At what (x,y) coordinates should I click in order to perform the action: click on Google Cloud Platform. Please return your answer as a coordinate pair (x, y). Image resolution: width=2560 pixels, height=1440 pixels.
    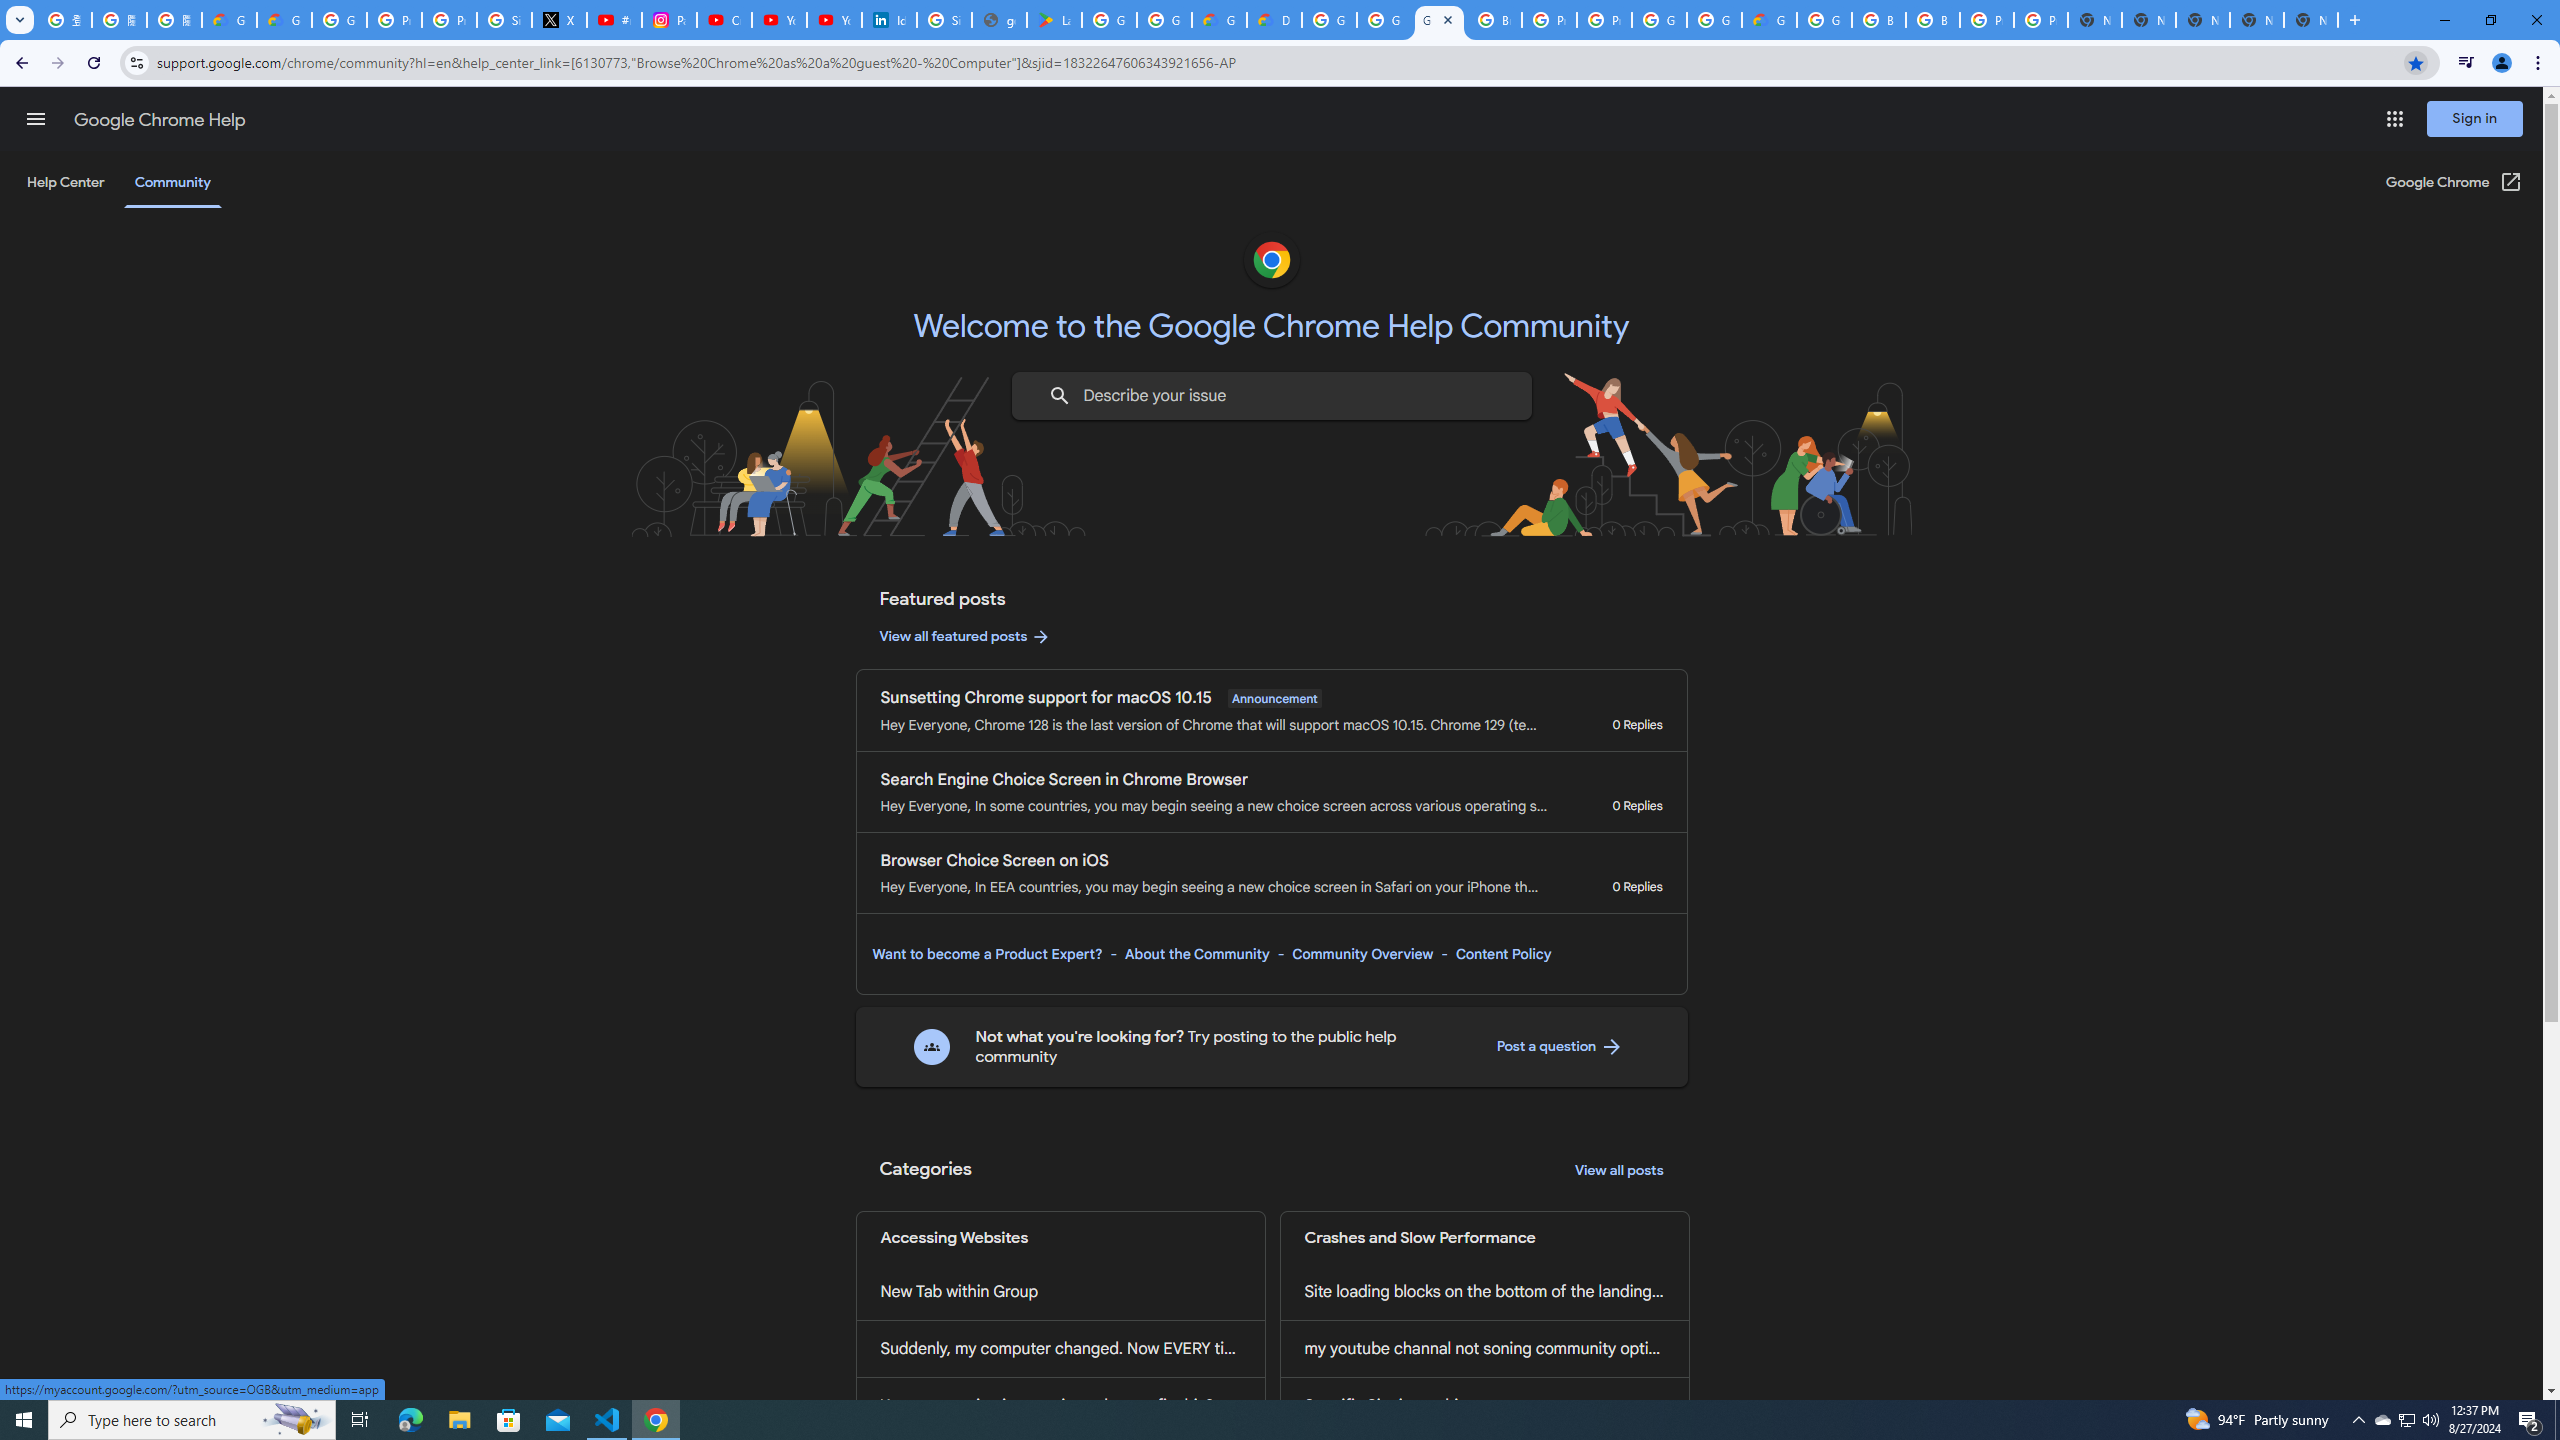
    Looking at the image, I should click on (1330, 20).